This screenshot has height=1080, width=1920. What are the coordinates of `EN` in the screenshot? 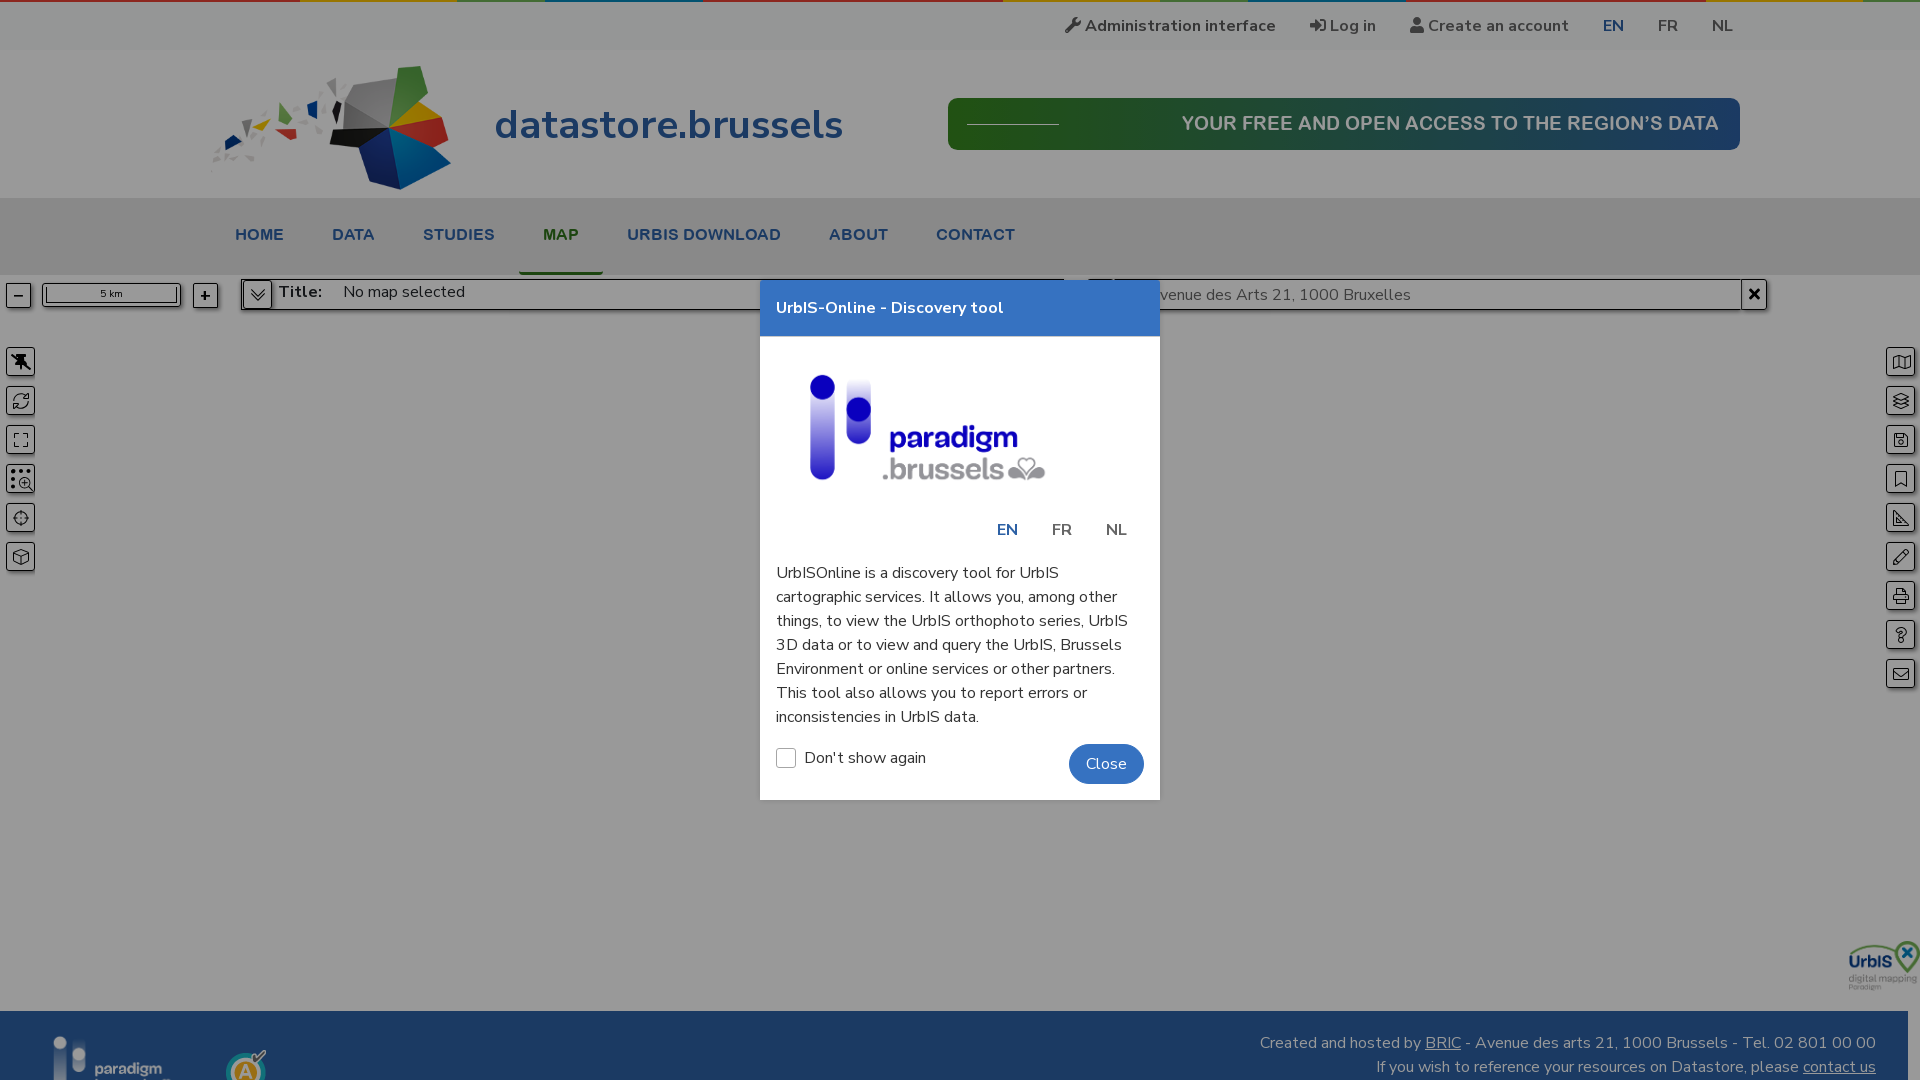 It's located at (1007, 530).